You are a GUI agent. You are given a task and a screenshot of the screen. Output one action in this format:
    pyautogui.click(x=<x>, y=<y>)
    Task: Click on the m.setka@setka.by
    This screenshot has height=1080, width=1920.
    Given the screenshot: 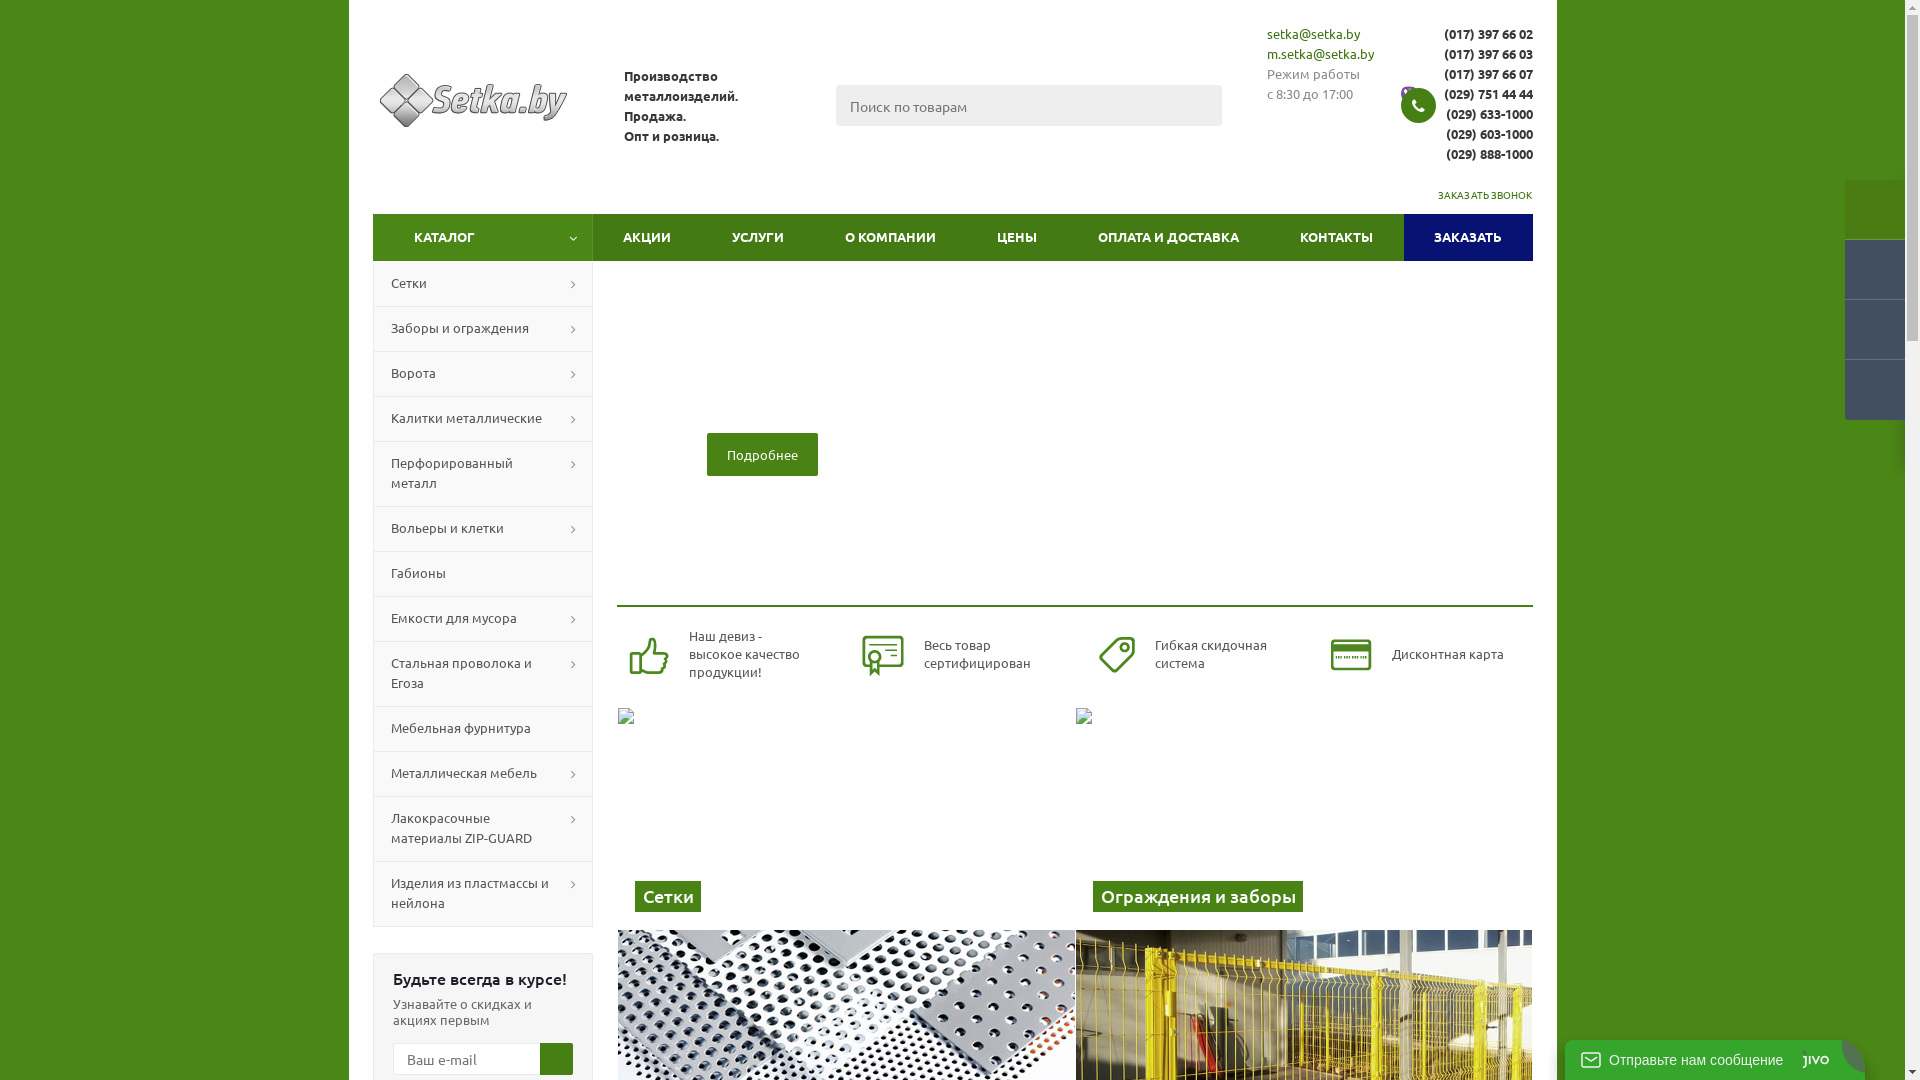 What is the action you would take?
    pyautogui.click(x=1320, y=54)
    